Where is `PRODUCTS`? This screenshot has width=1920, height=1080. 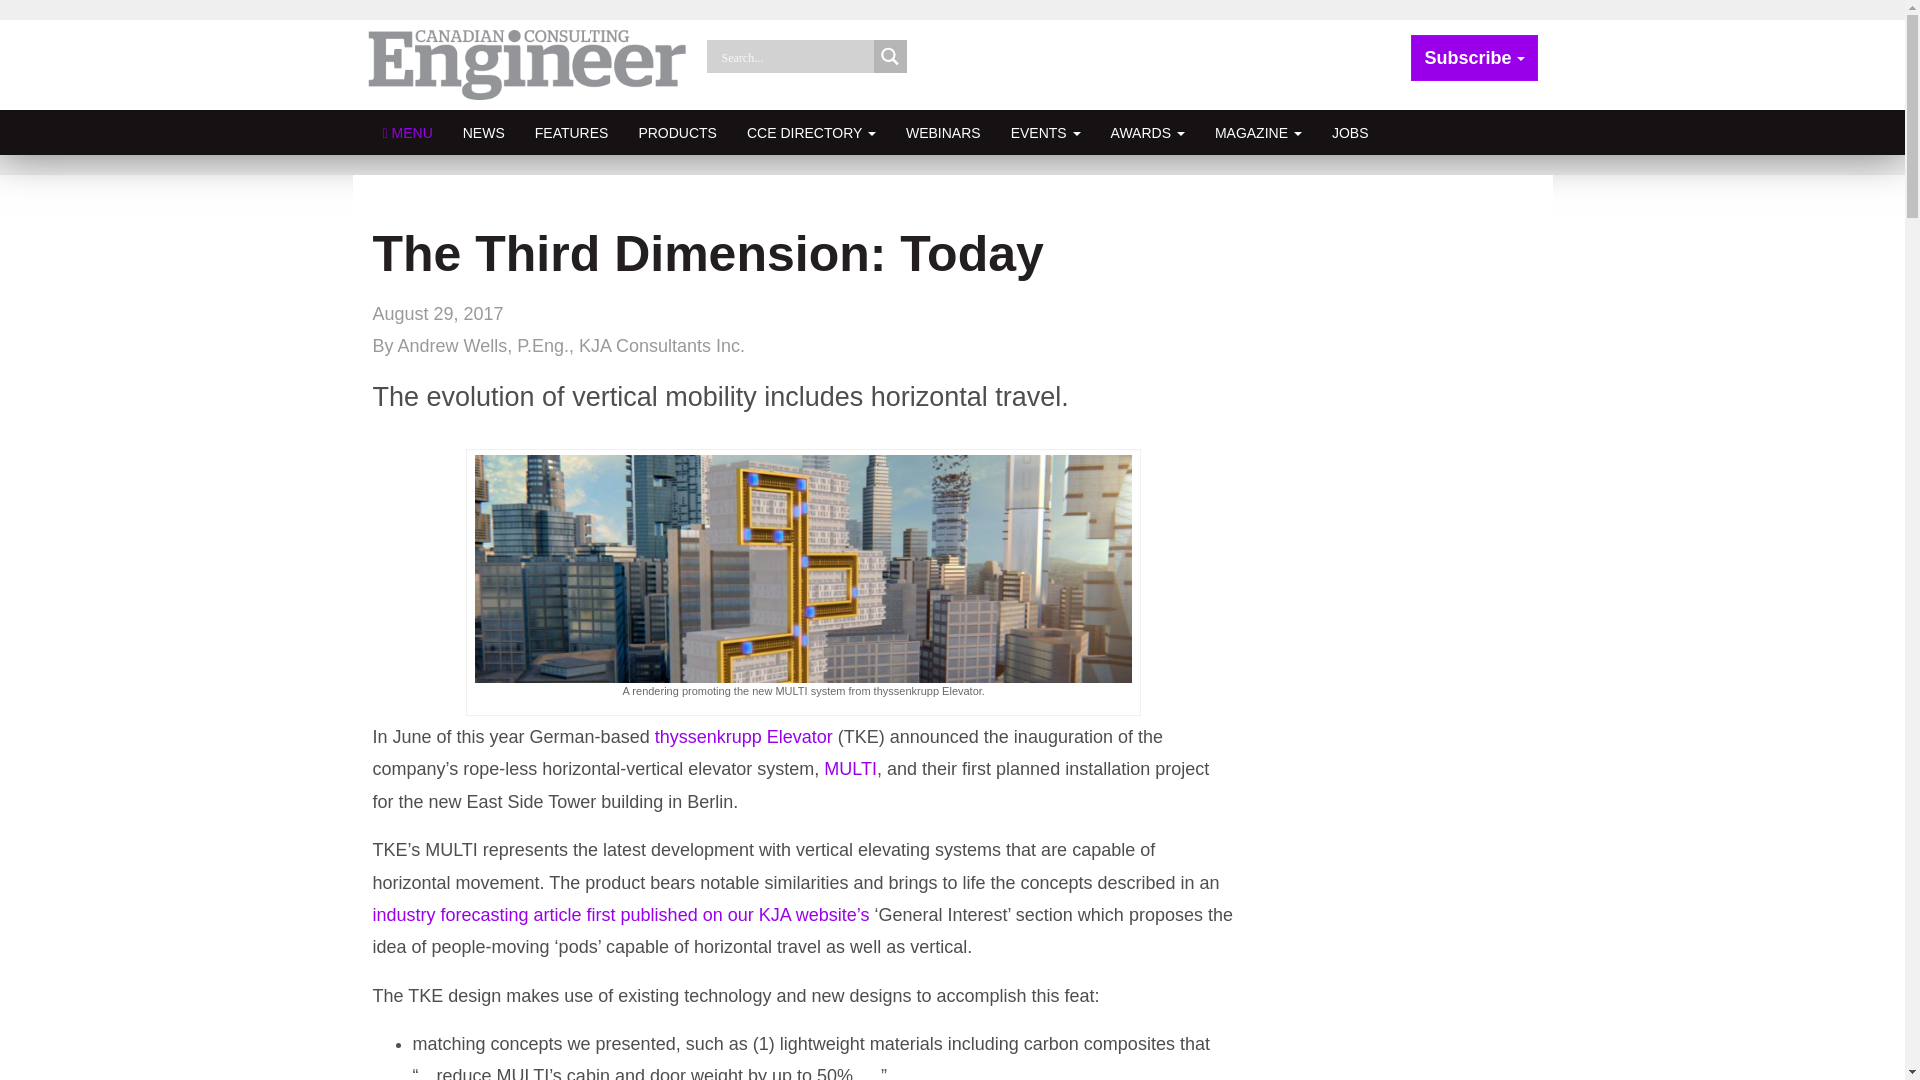
PRODUCTS is located at coordinates (676, 132).